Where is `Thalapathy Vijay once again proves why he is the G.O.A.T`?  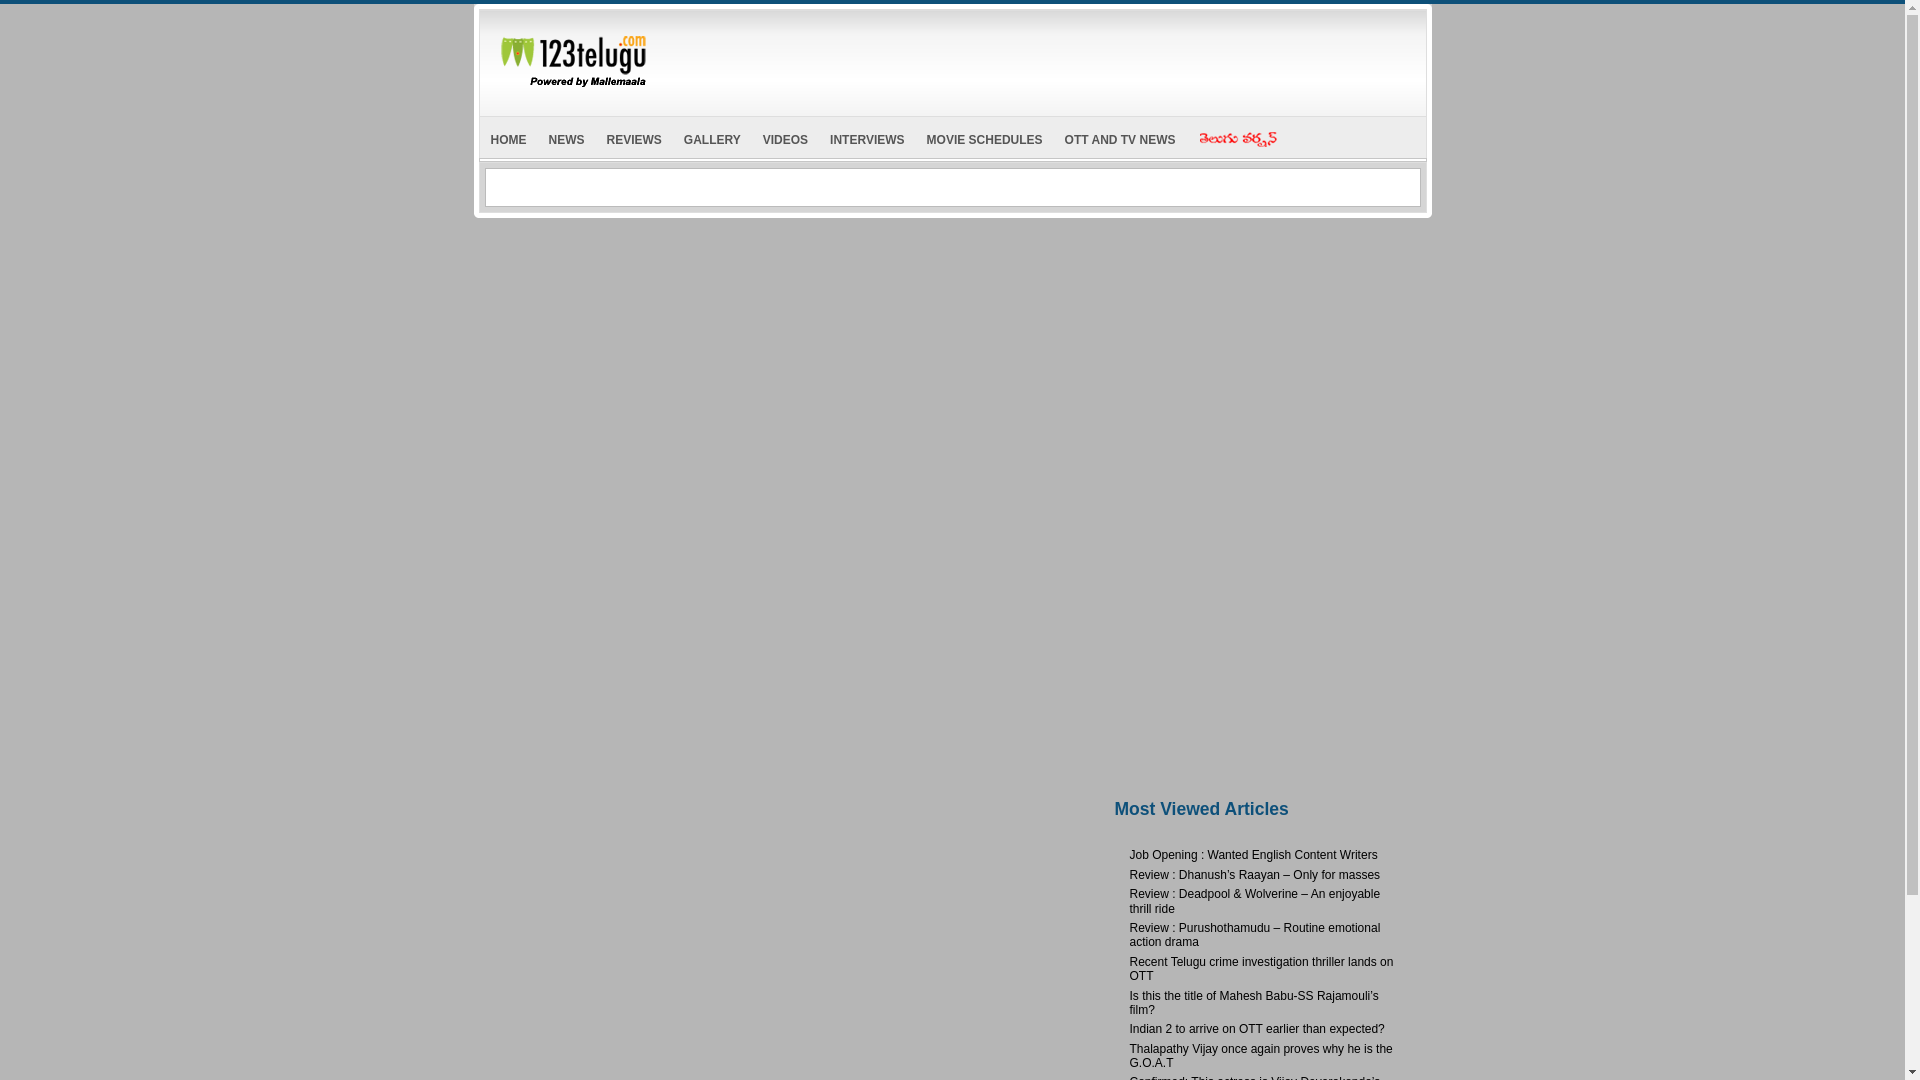
Thalapathy Vijay once again proves why he is the G.O.A.T is located at coordinates (1262, 1056).